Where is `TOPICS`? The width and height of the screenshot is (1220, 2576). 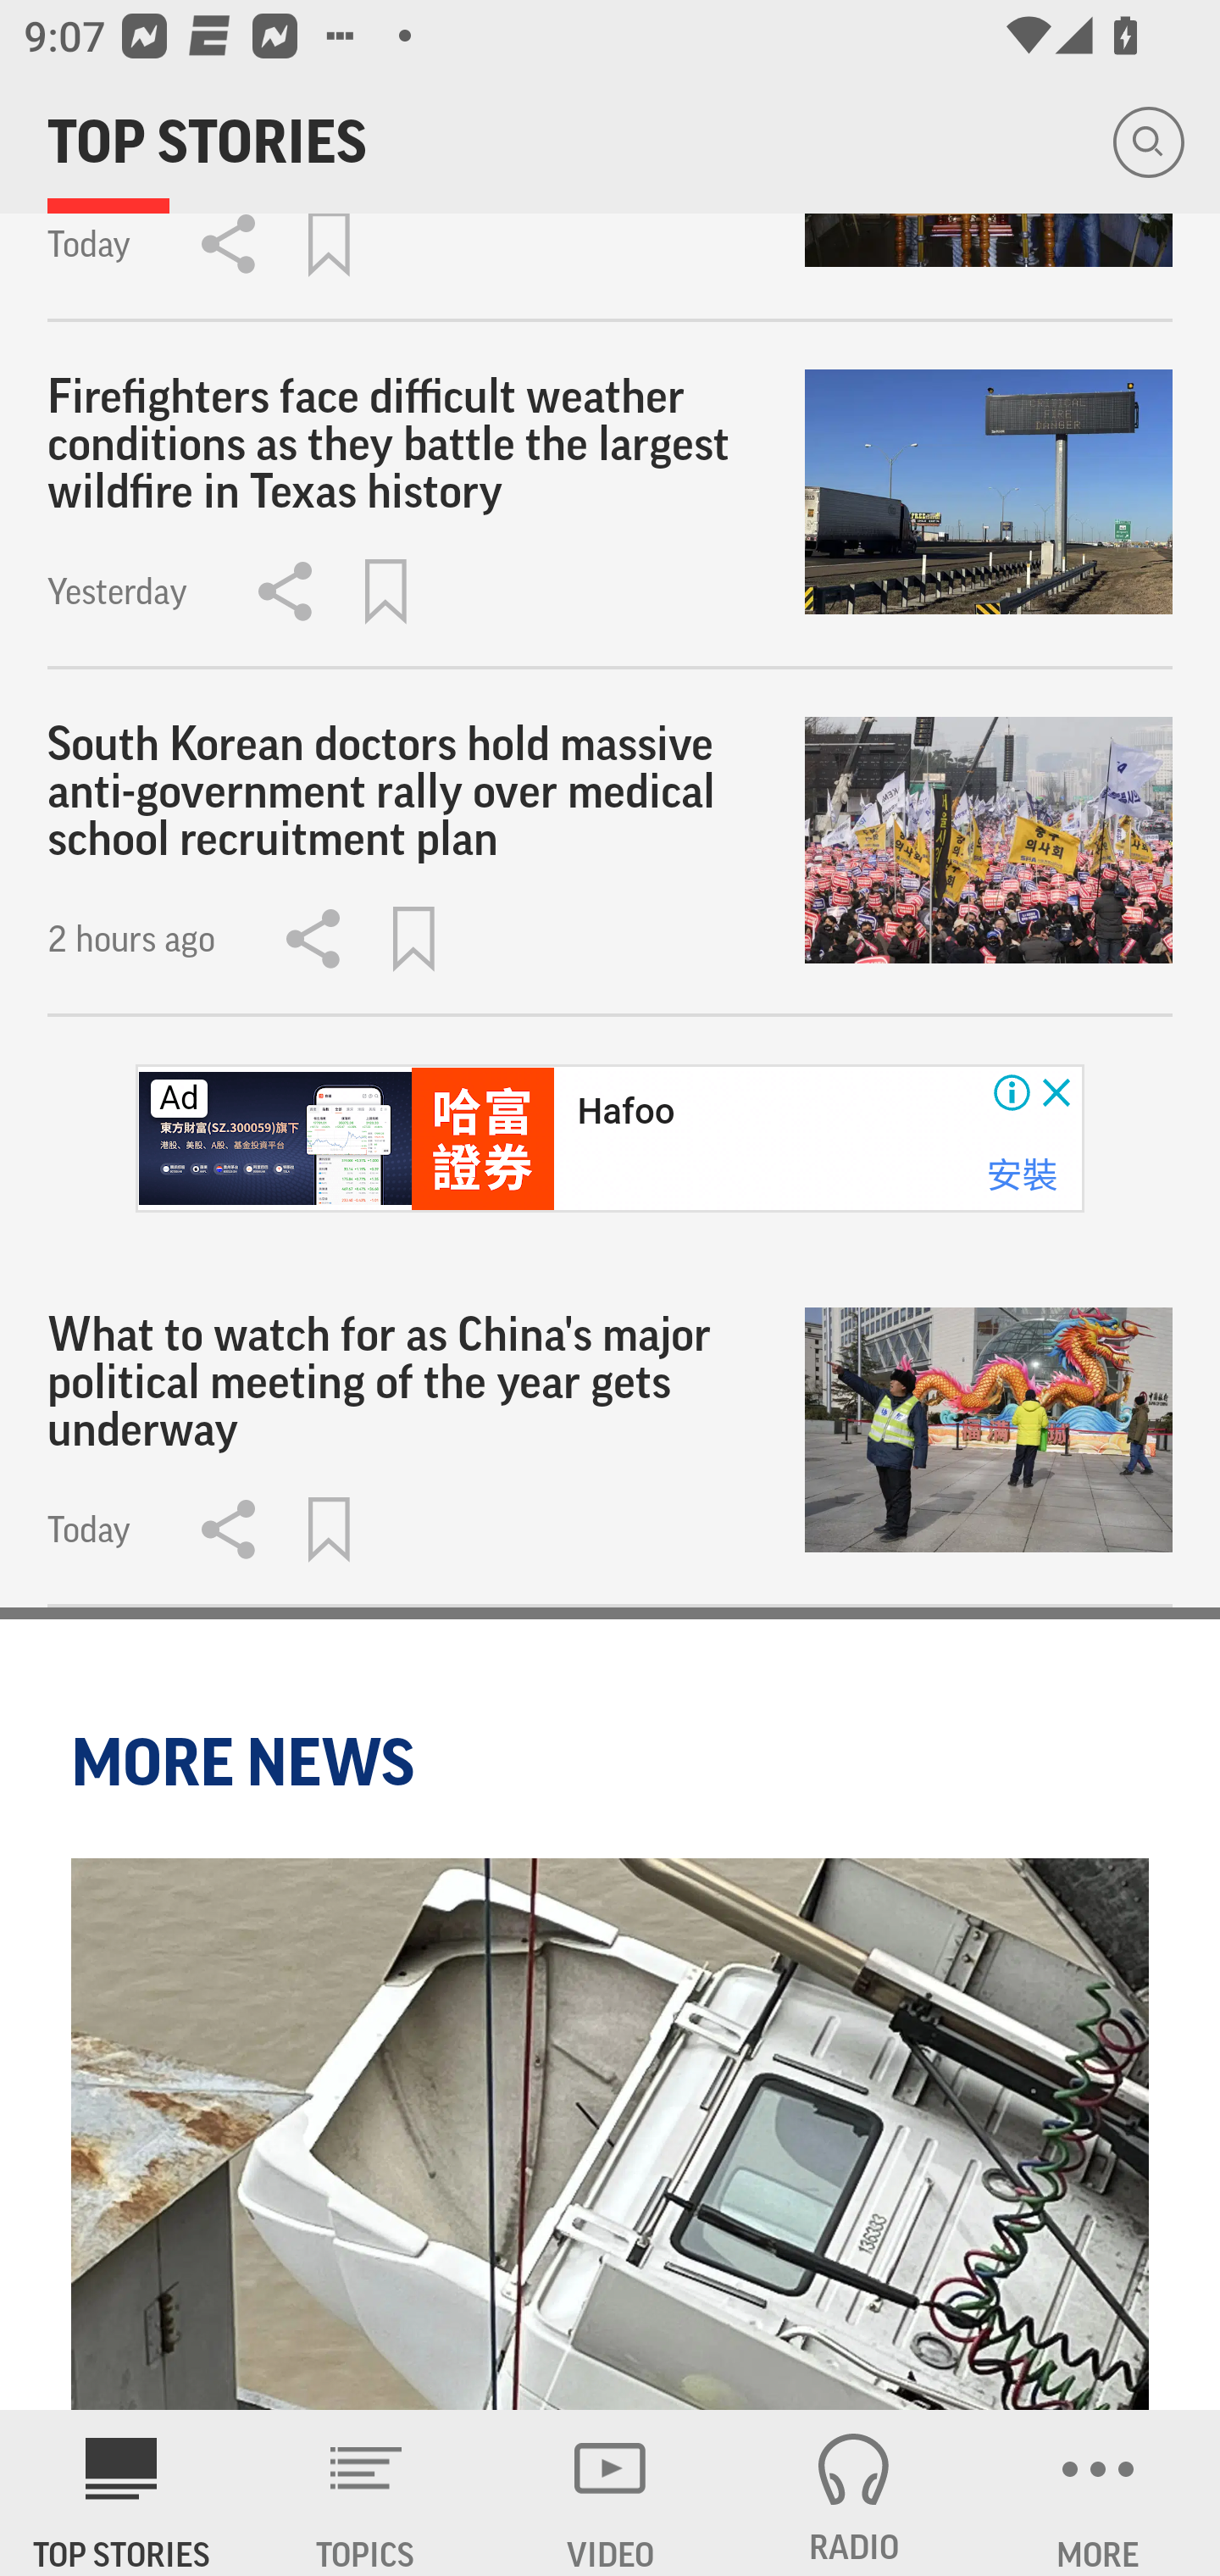
TOPICS is located at coordinates (366, 2493).